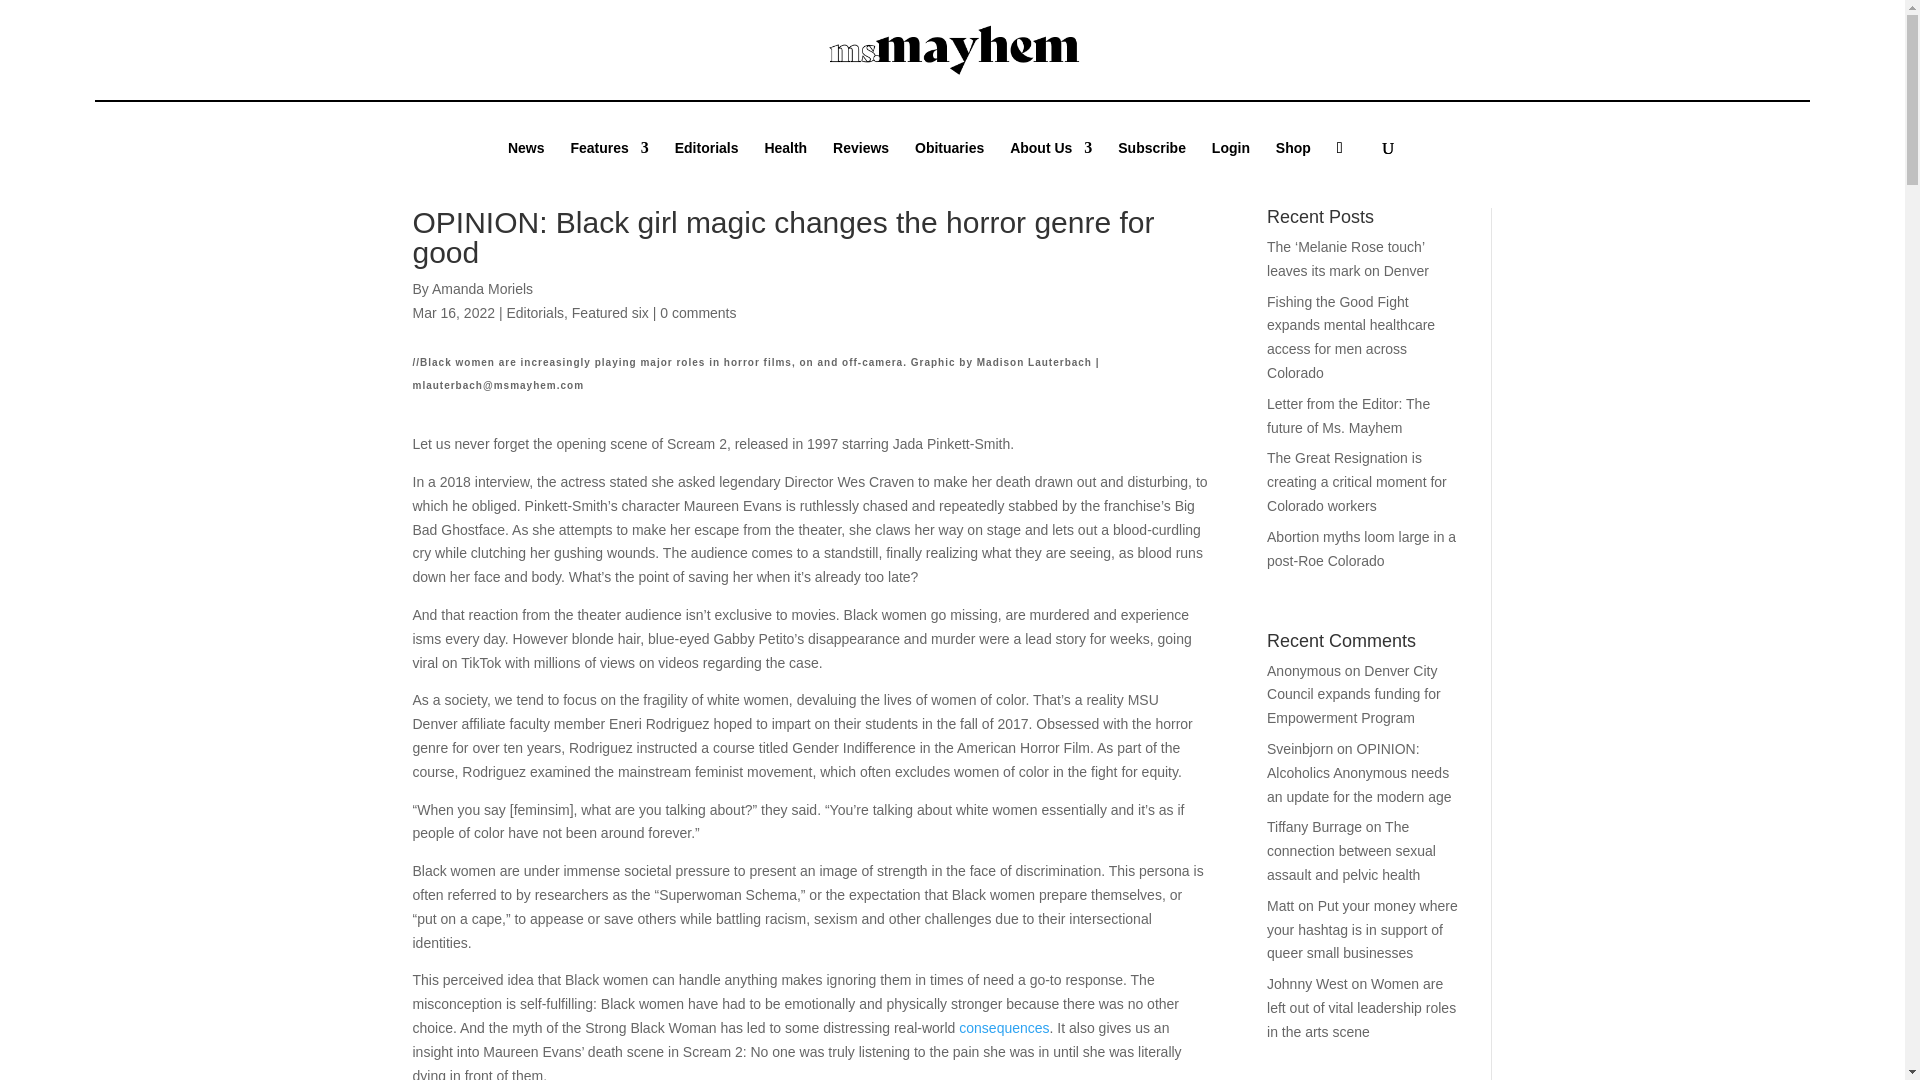  Describe the element at coordinates (1152, 162) in the screenshot. I see `Subscribe` at that location.